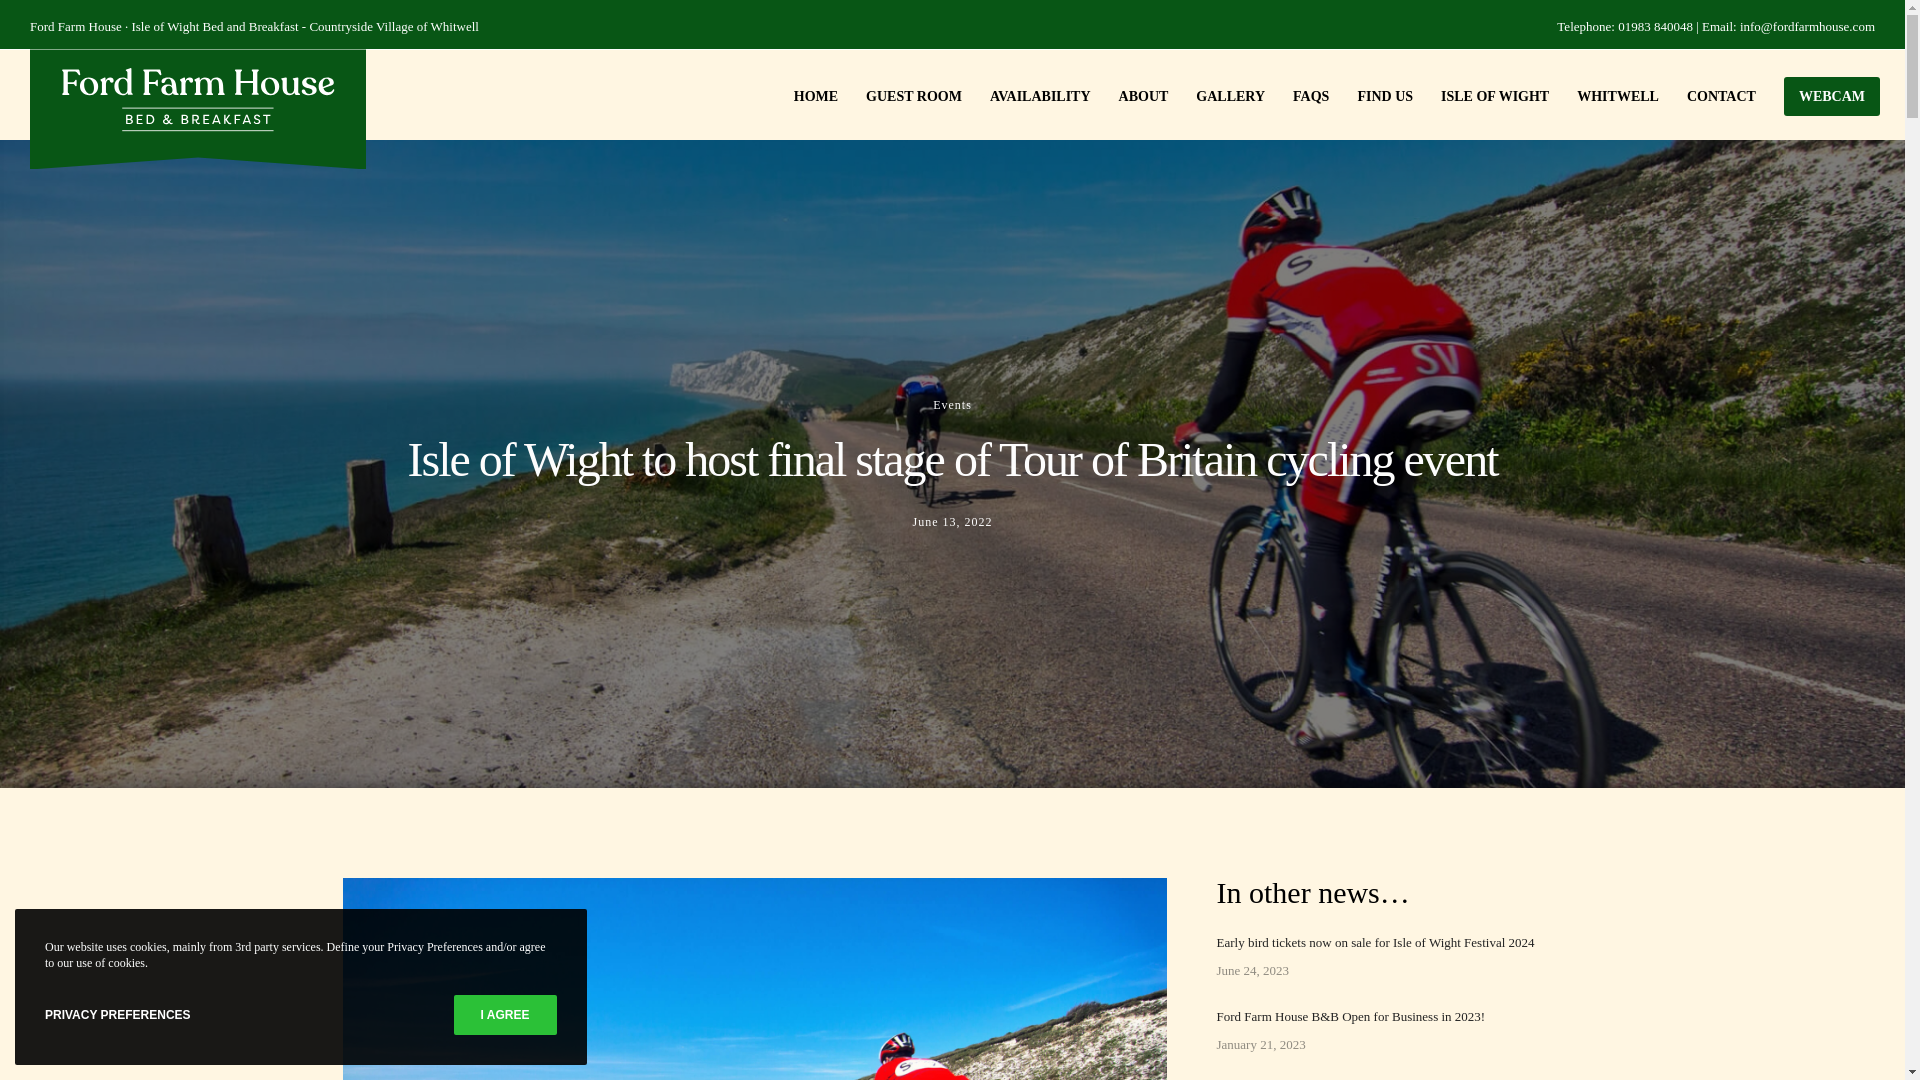  Describe the element at coordinates (1216, 94) in the screenshot. I see `GALLERY` at that location.